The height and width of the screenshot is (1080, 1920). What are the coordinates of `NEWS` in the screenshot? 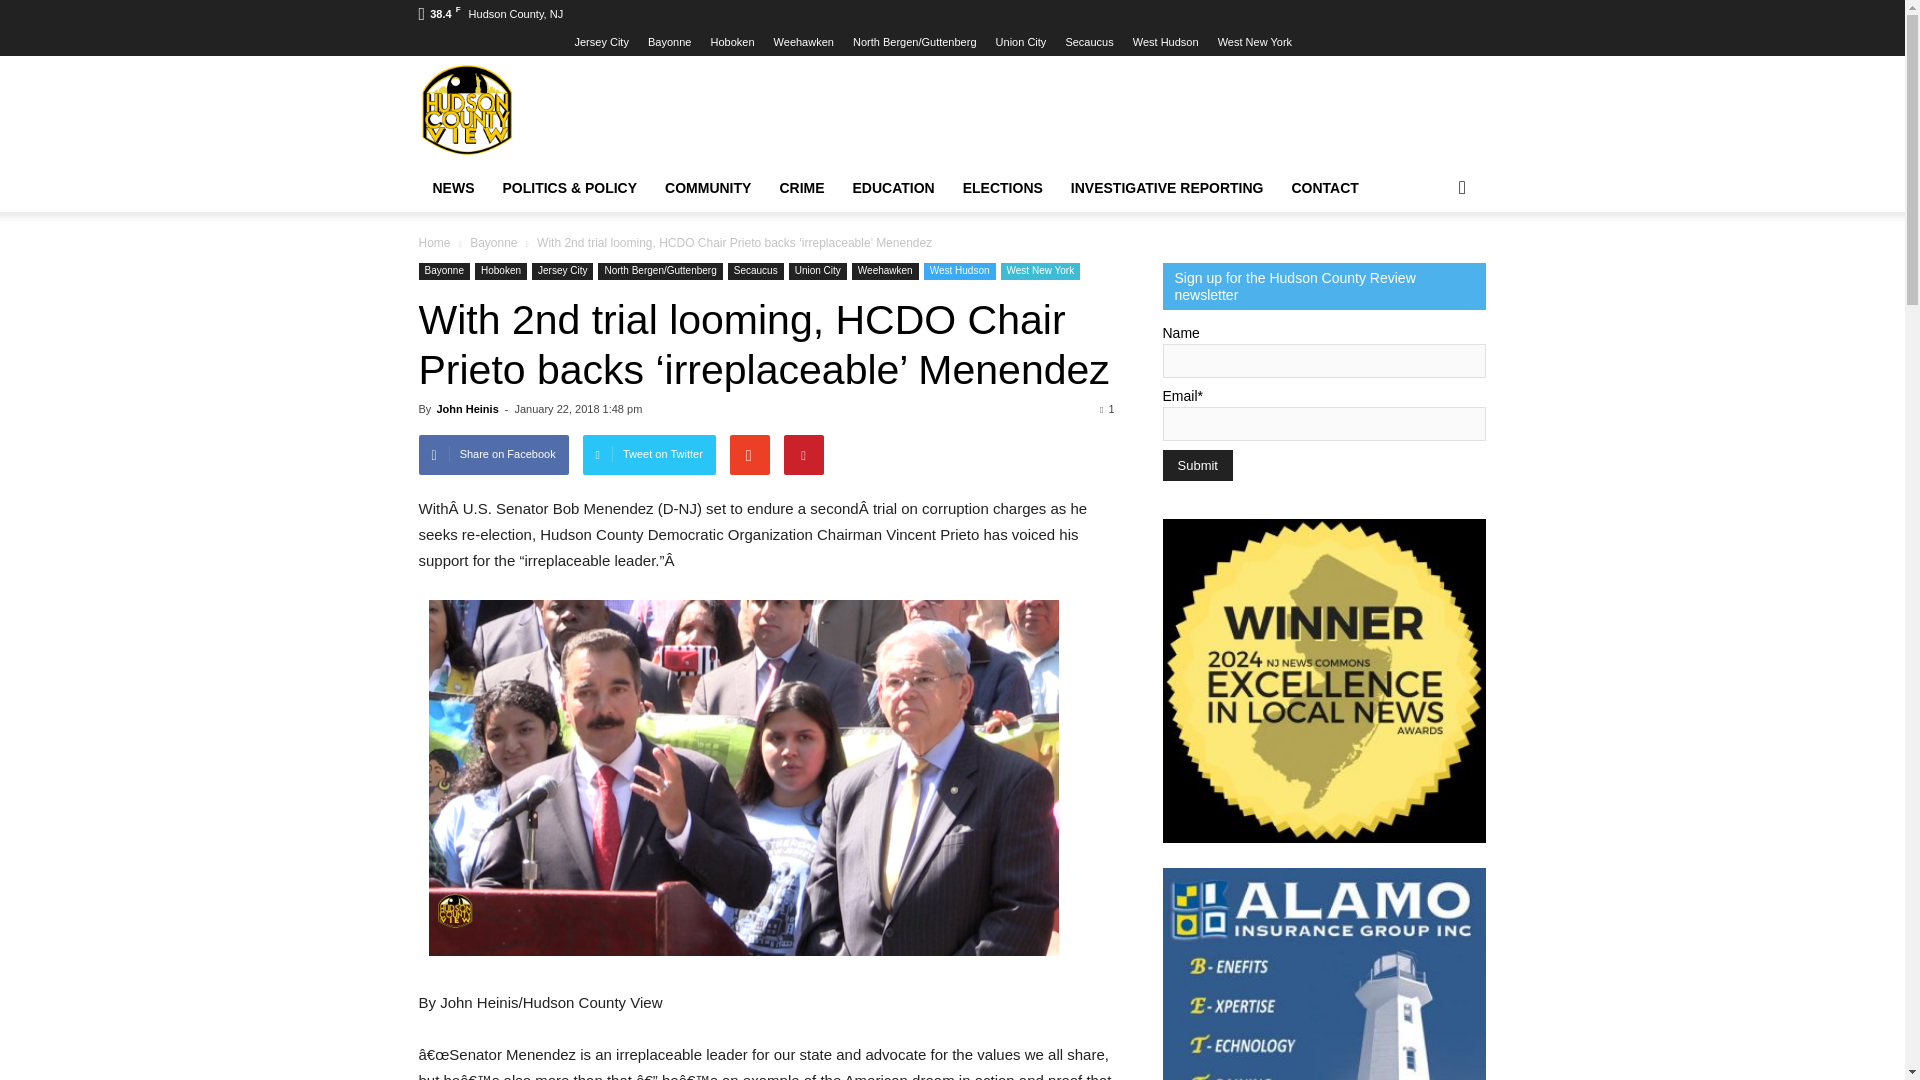 It's located at (452, 188).